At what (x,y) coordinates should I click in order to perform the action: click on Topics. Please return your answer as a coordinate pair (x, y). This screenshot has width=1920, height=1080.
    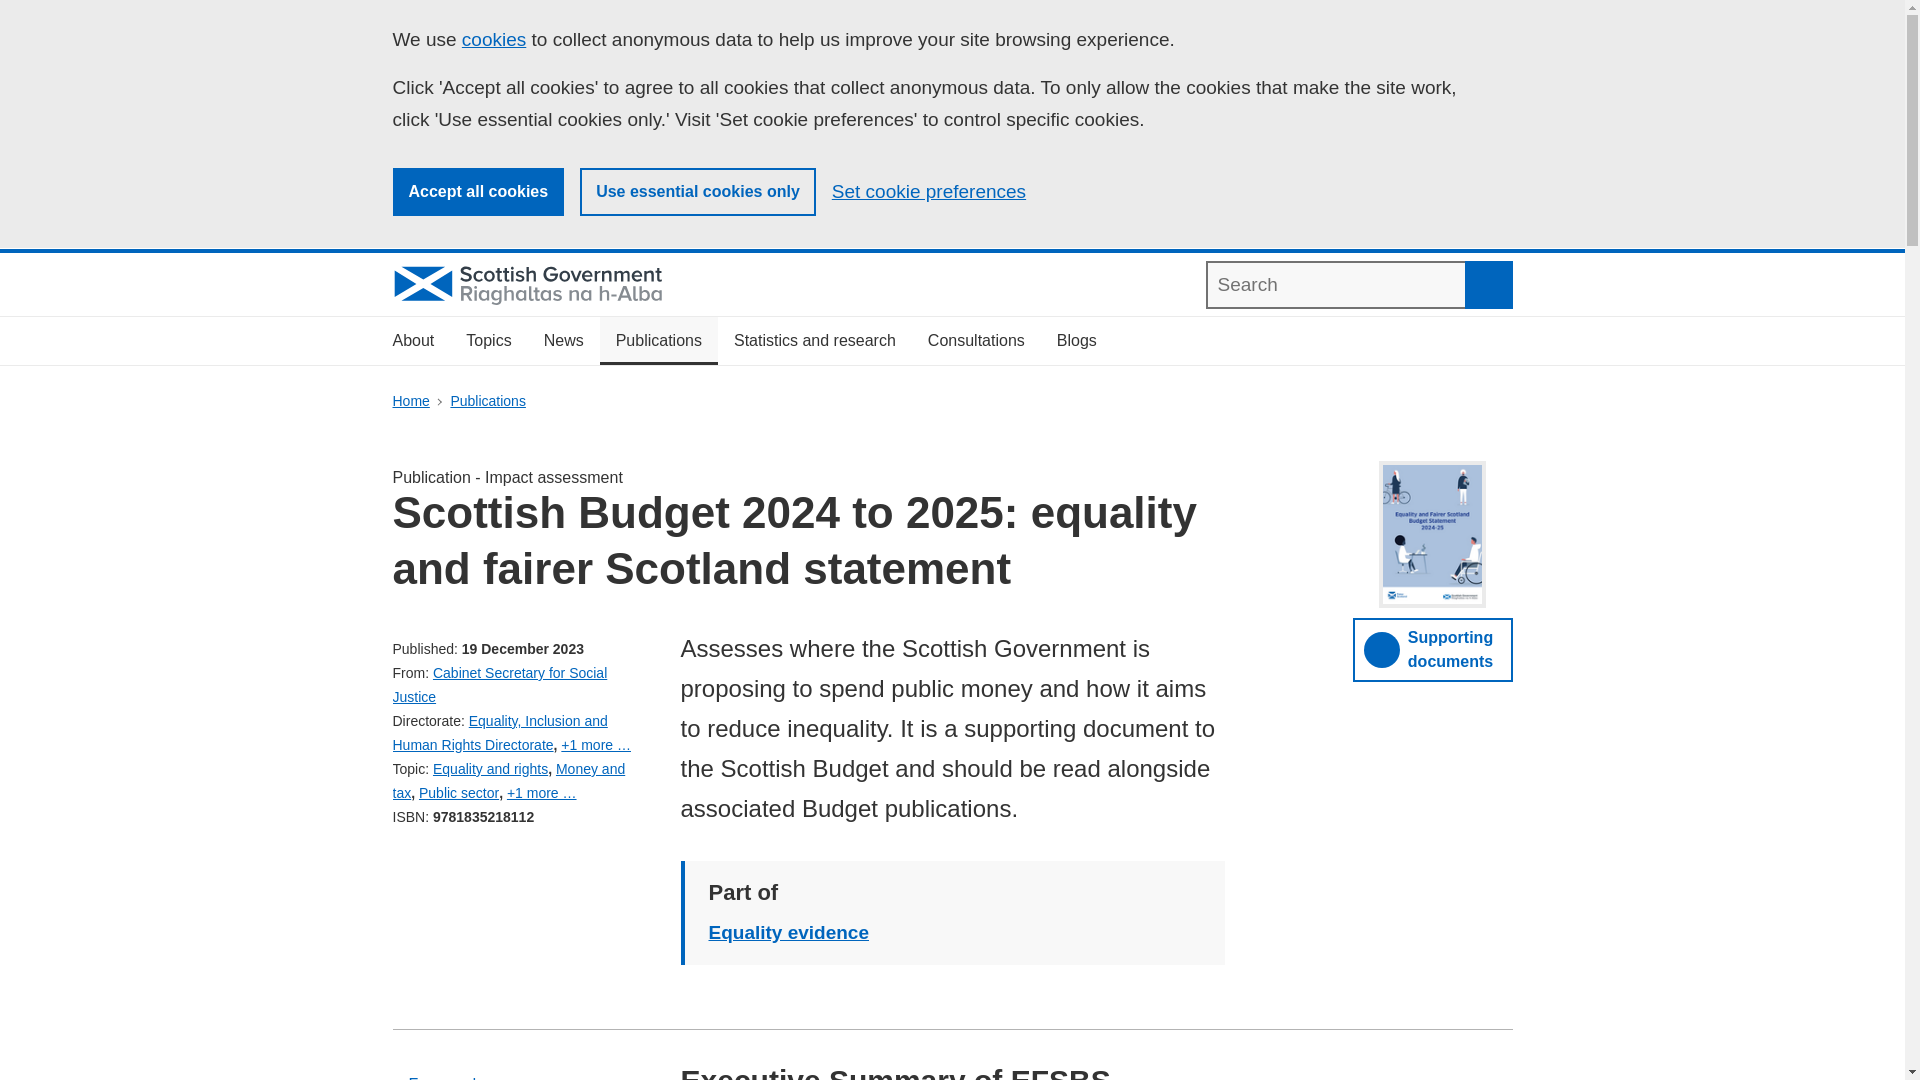
    Looking at the image, I should click on (488, 341).